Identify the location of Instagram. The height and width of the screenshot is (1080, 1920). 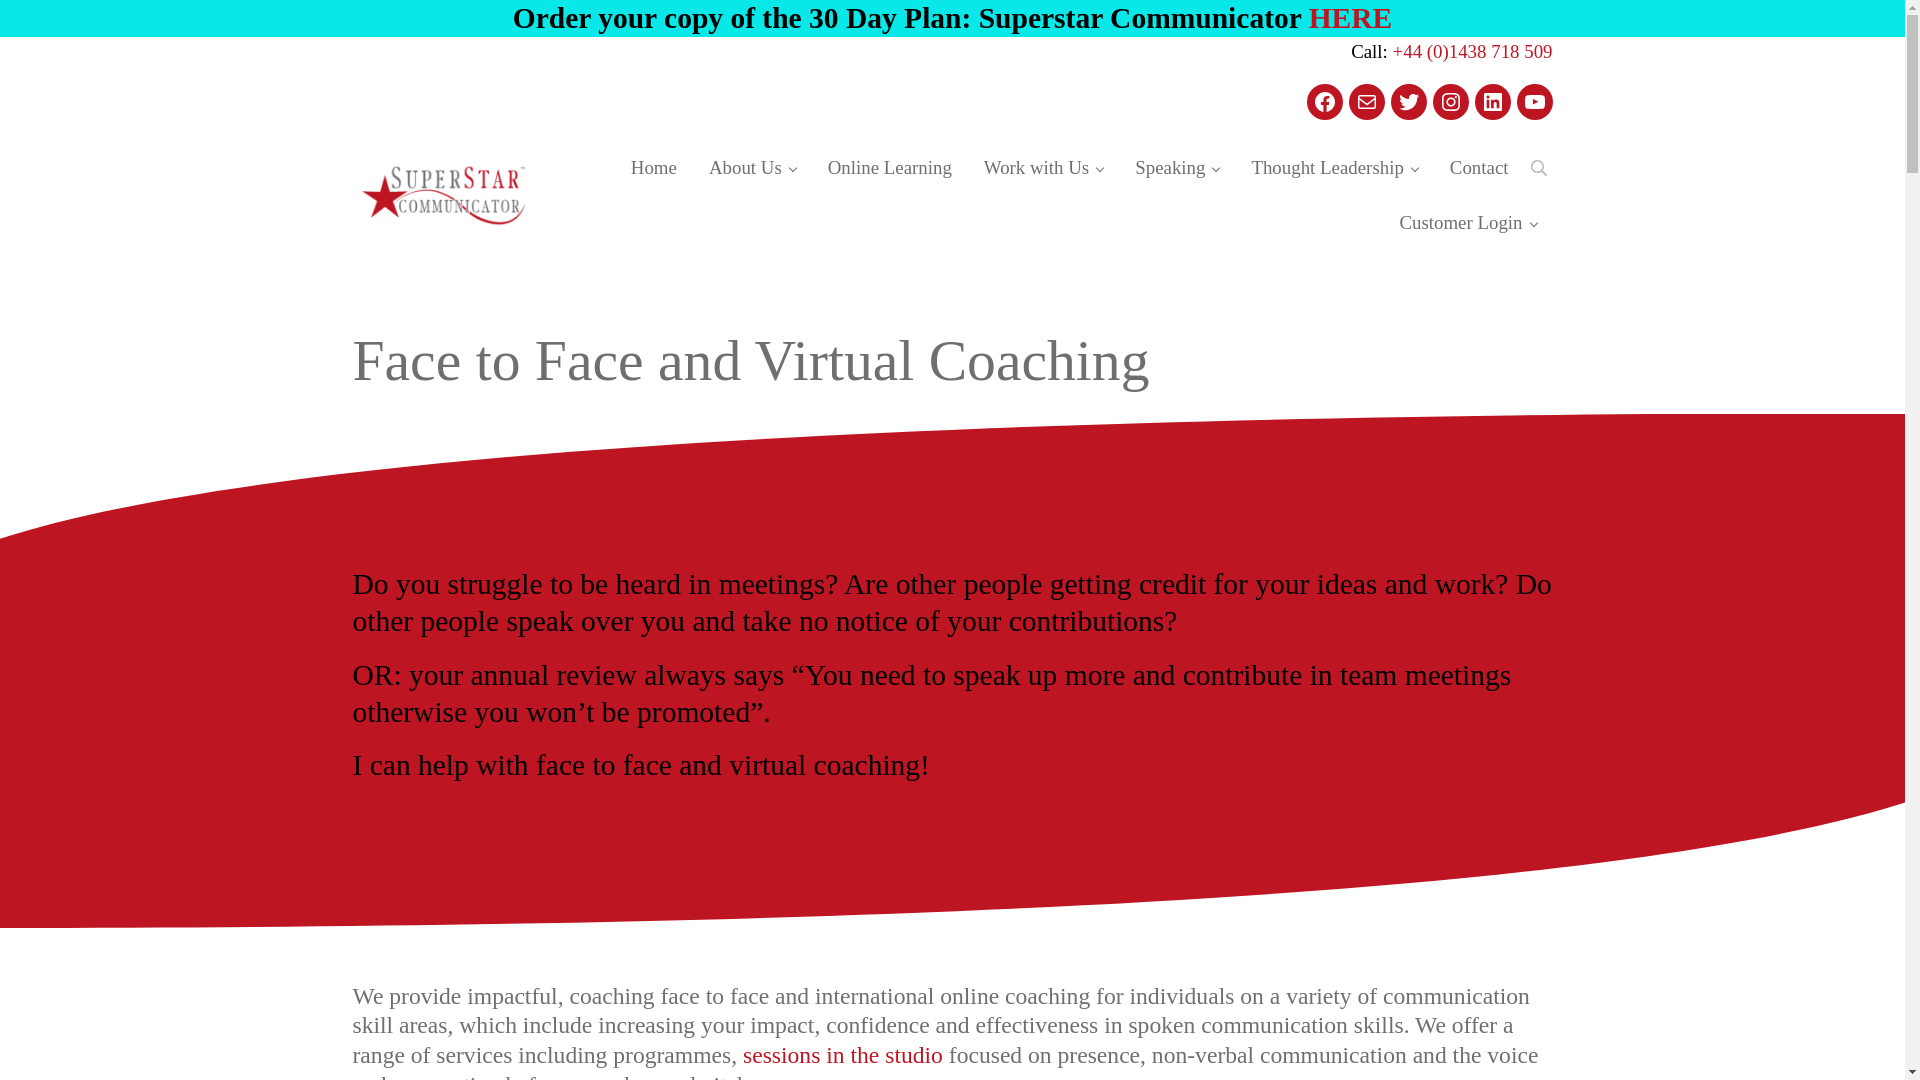
(1450, 102).